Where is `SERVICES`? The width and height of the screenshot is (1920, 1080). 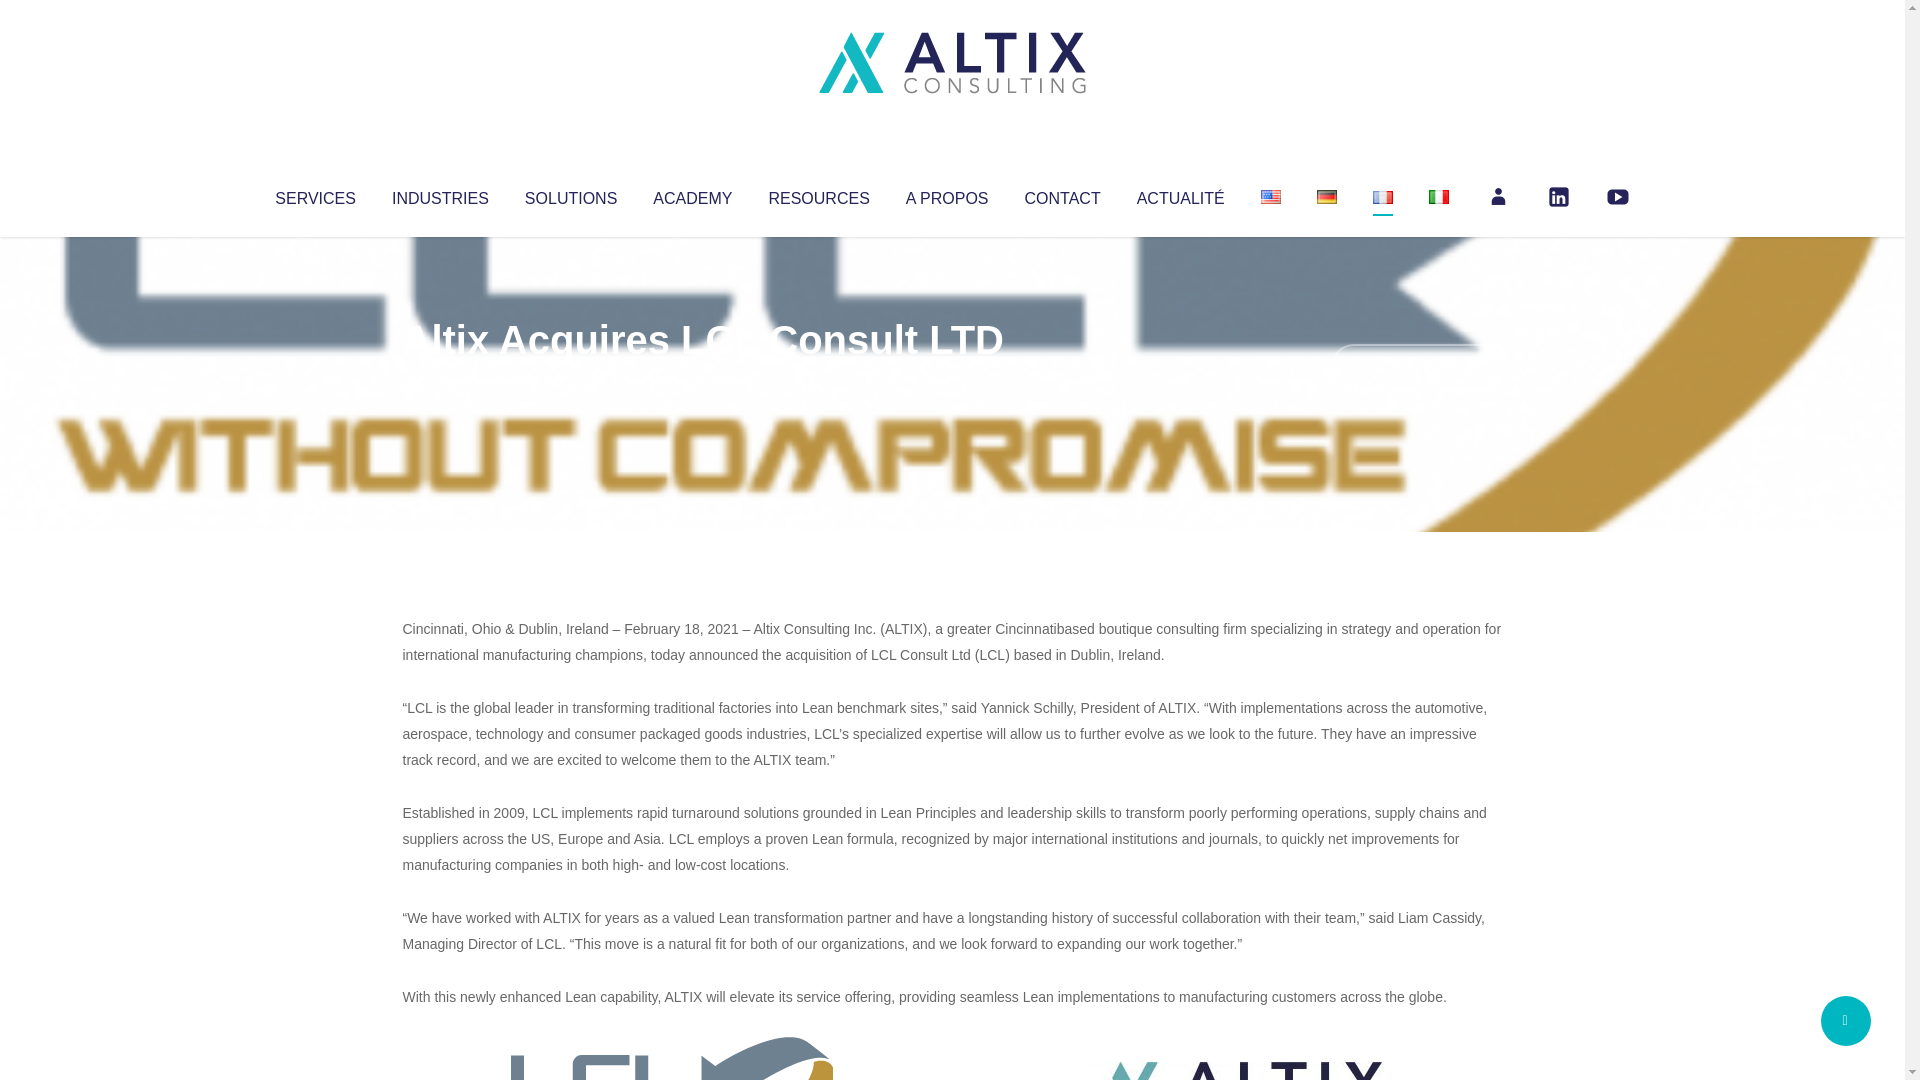 SERVICES is located at coordinates (314, 194).